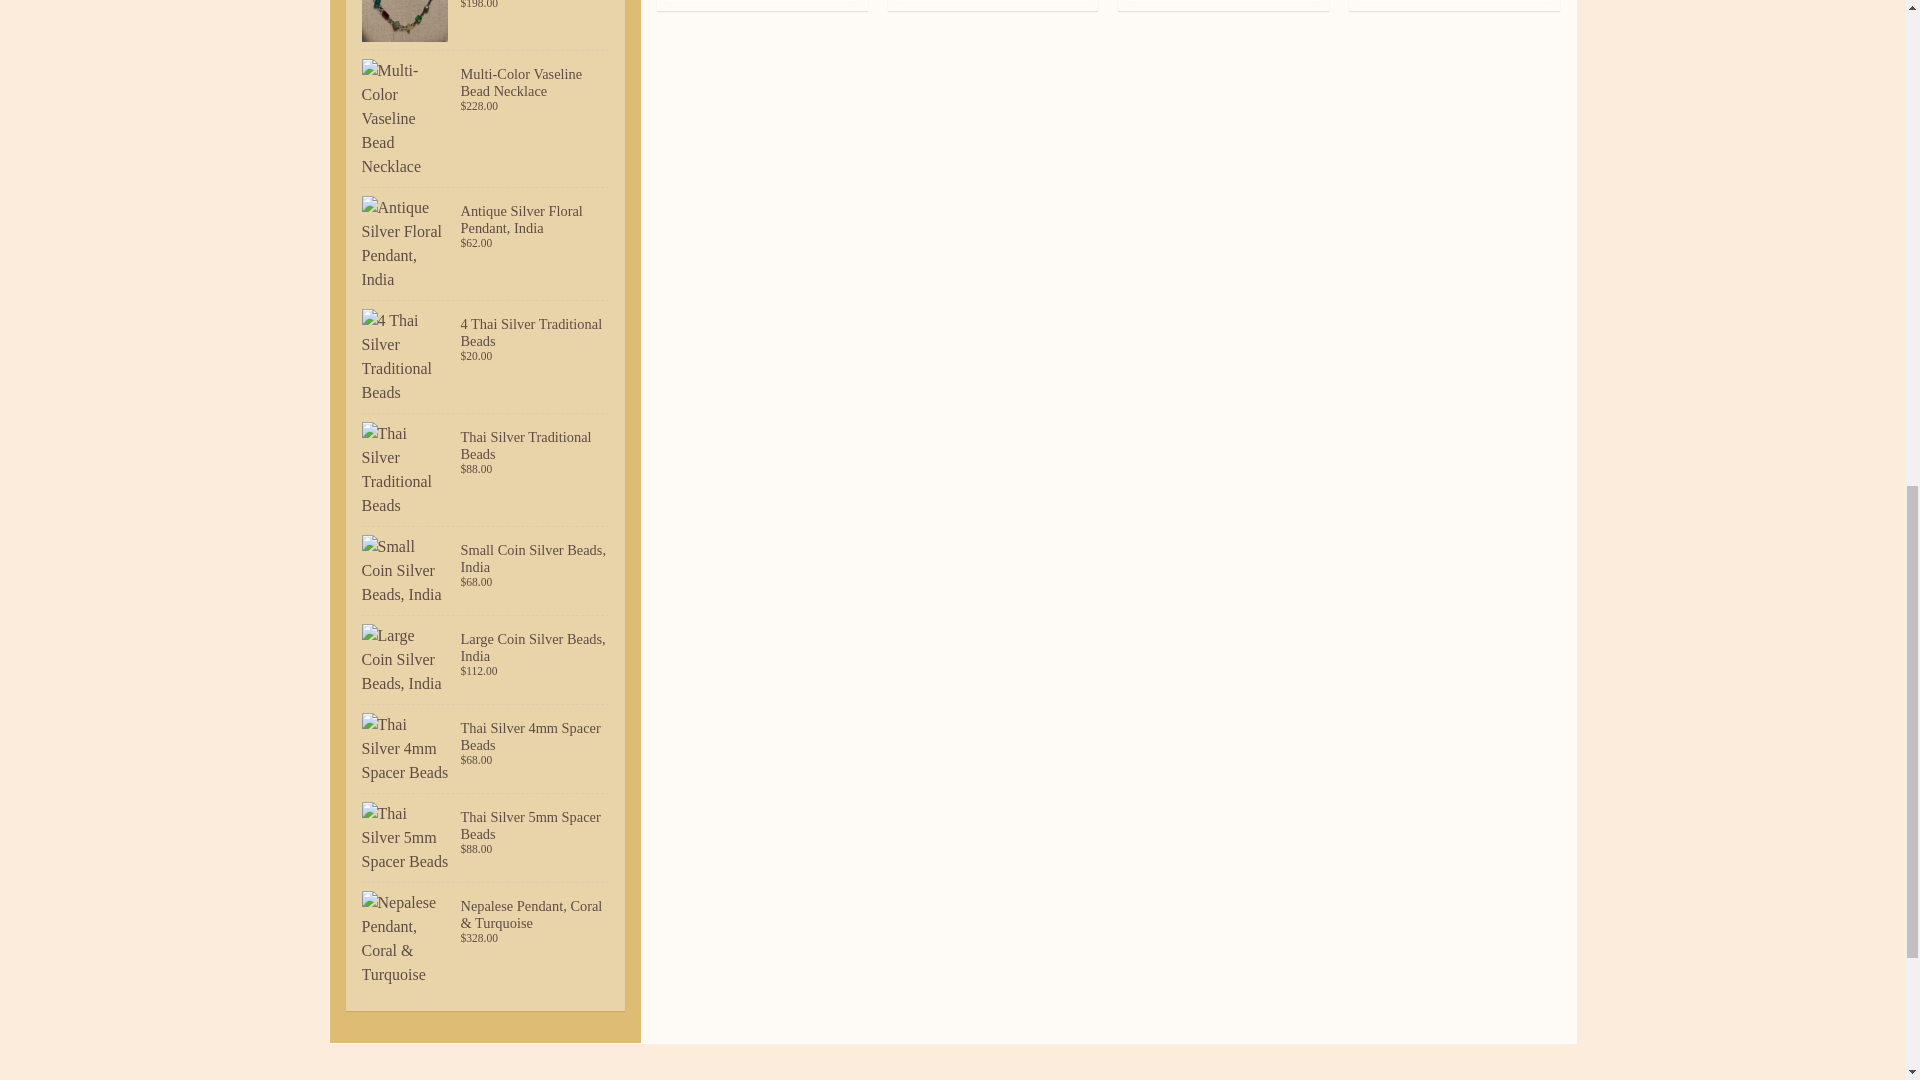 The image size is (1920, 1080). I want to click on 4 Thai Silver Traditional  Beads, so click(486, 356).